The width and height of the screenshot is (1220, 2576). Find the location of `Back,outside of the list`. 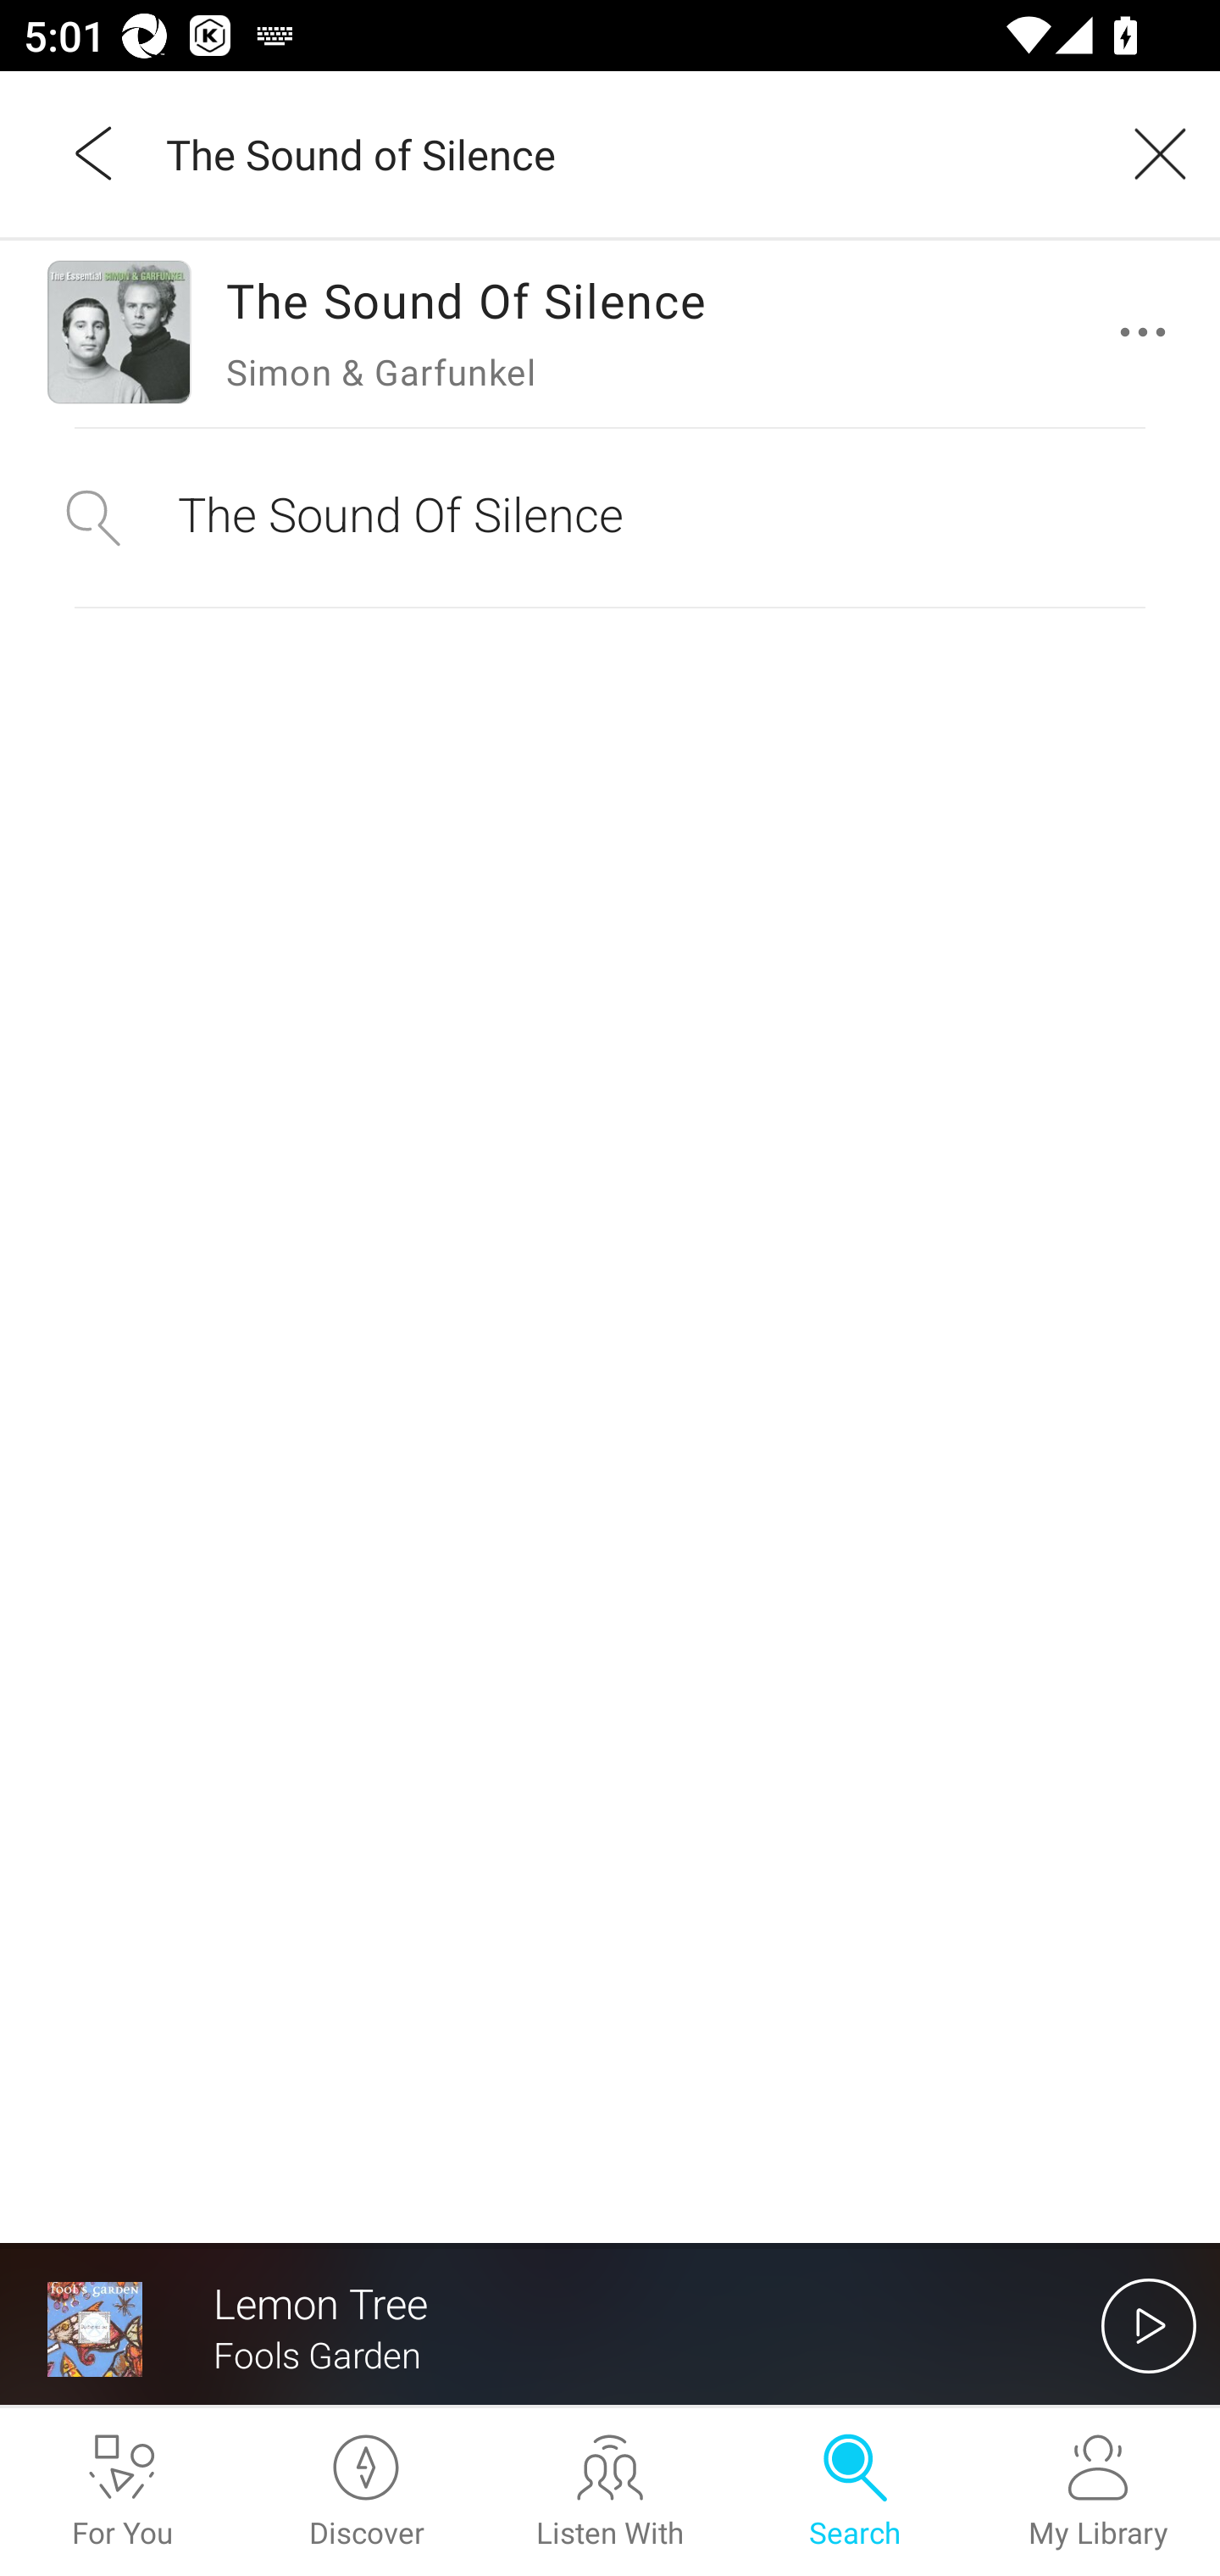

Back,outside of the list is located at coordinates (95, 153).